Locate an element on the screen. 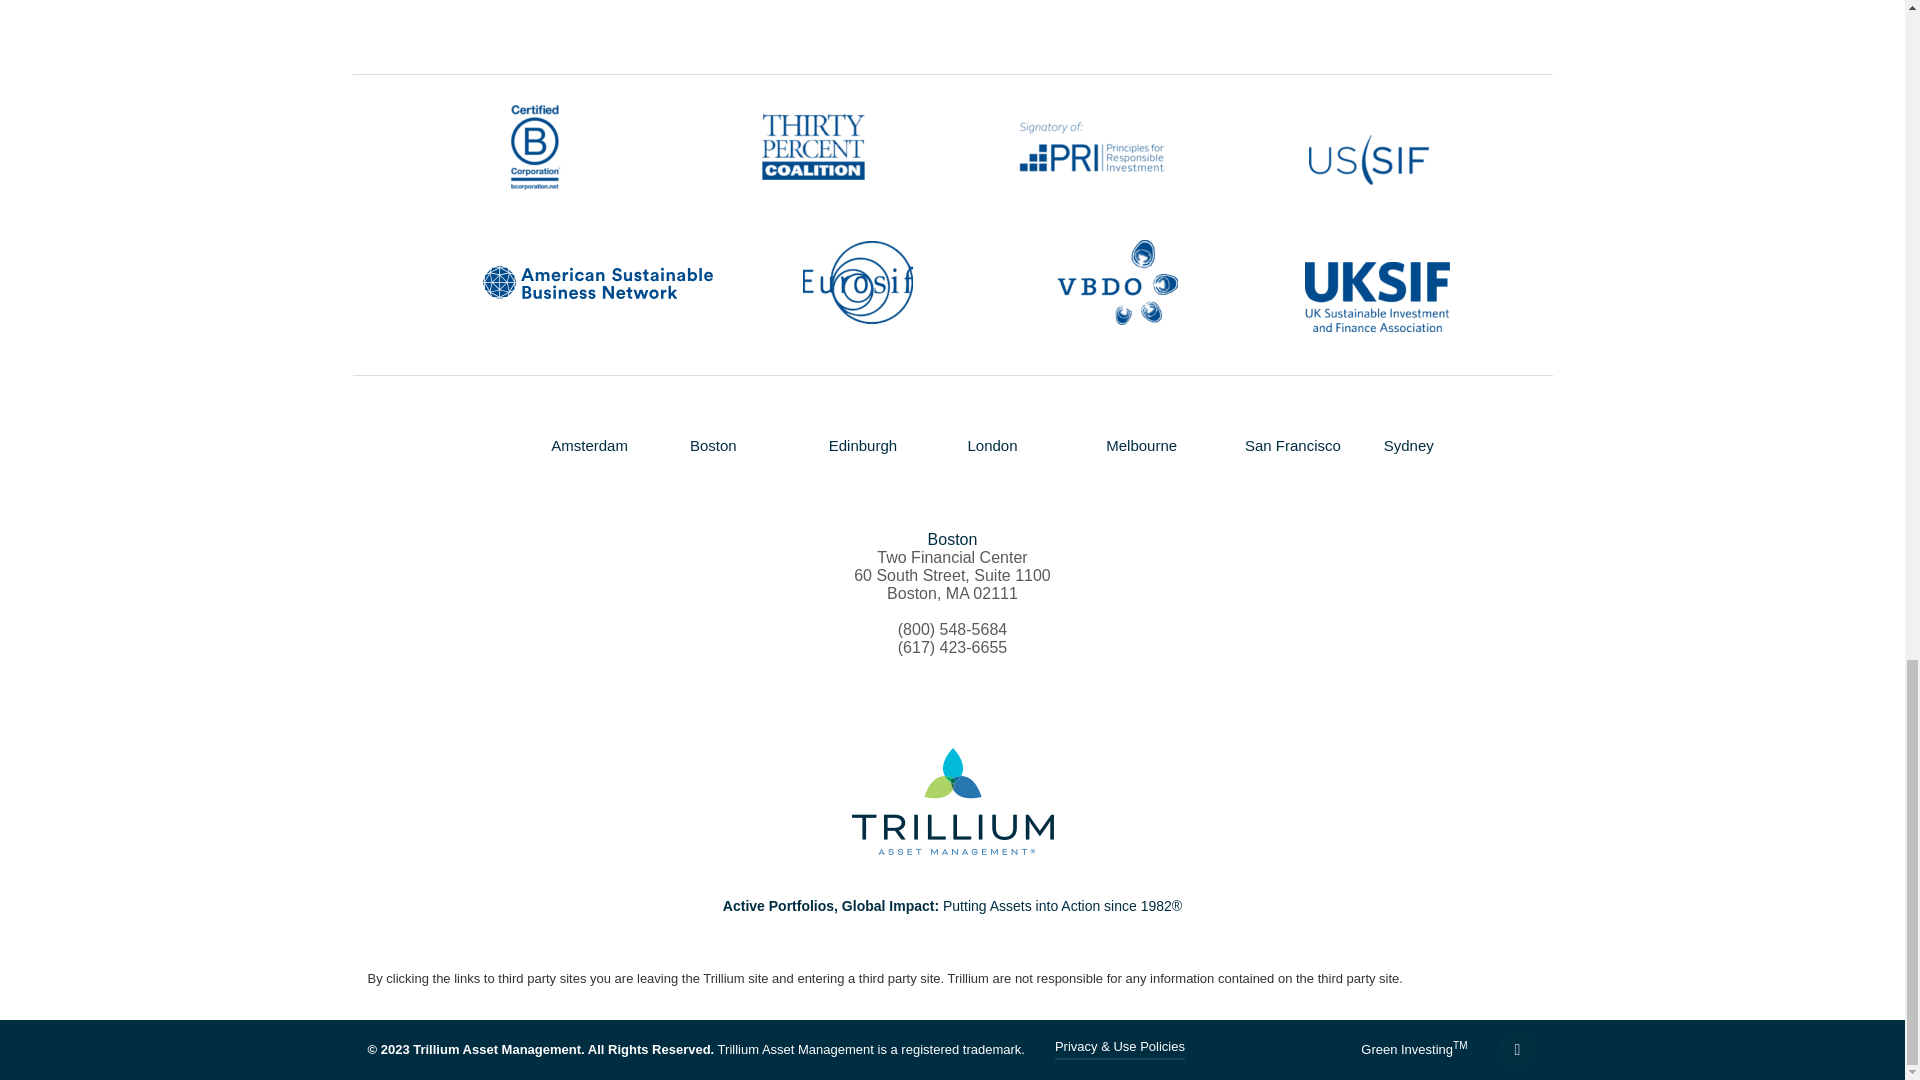 This screenshot has width=1920, height=1080. Amsterdam is located at coordinates (589, 446).